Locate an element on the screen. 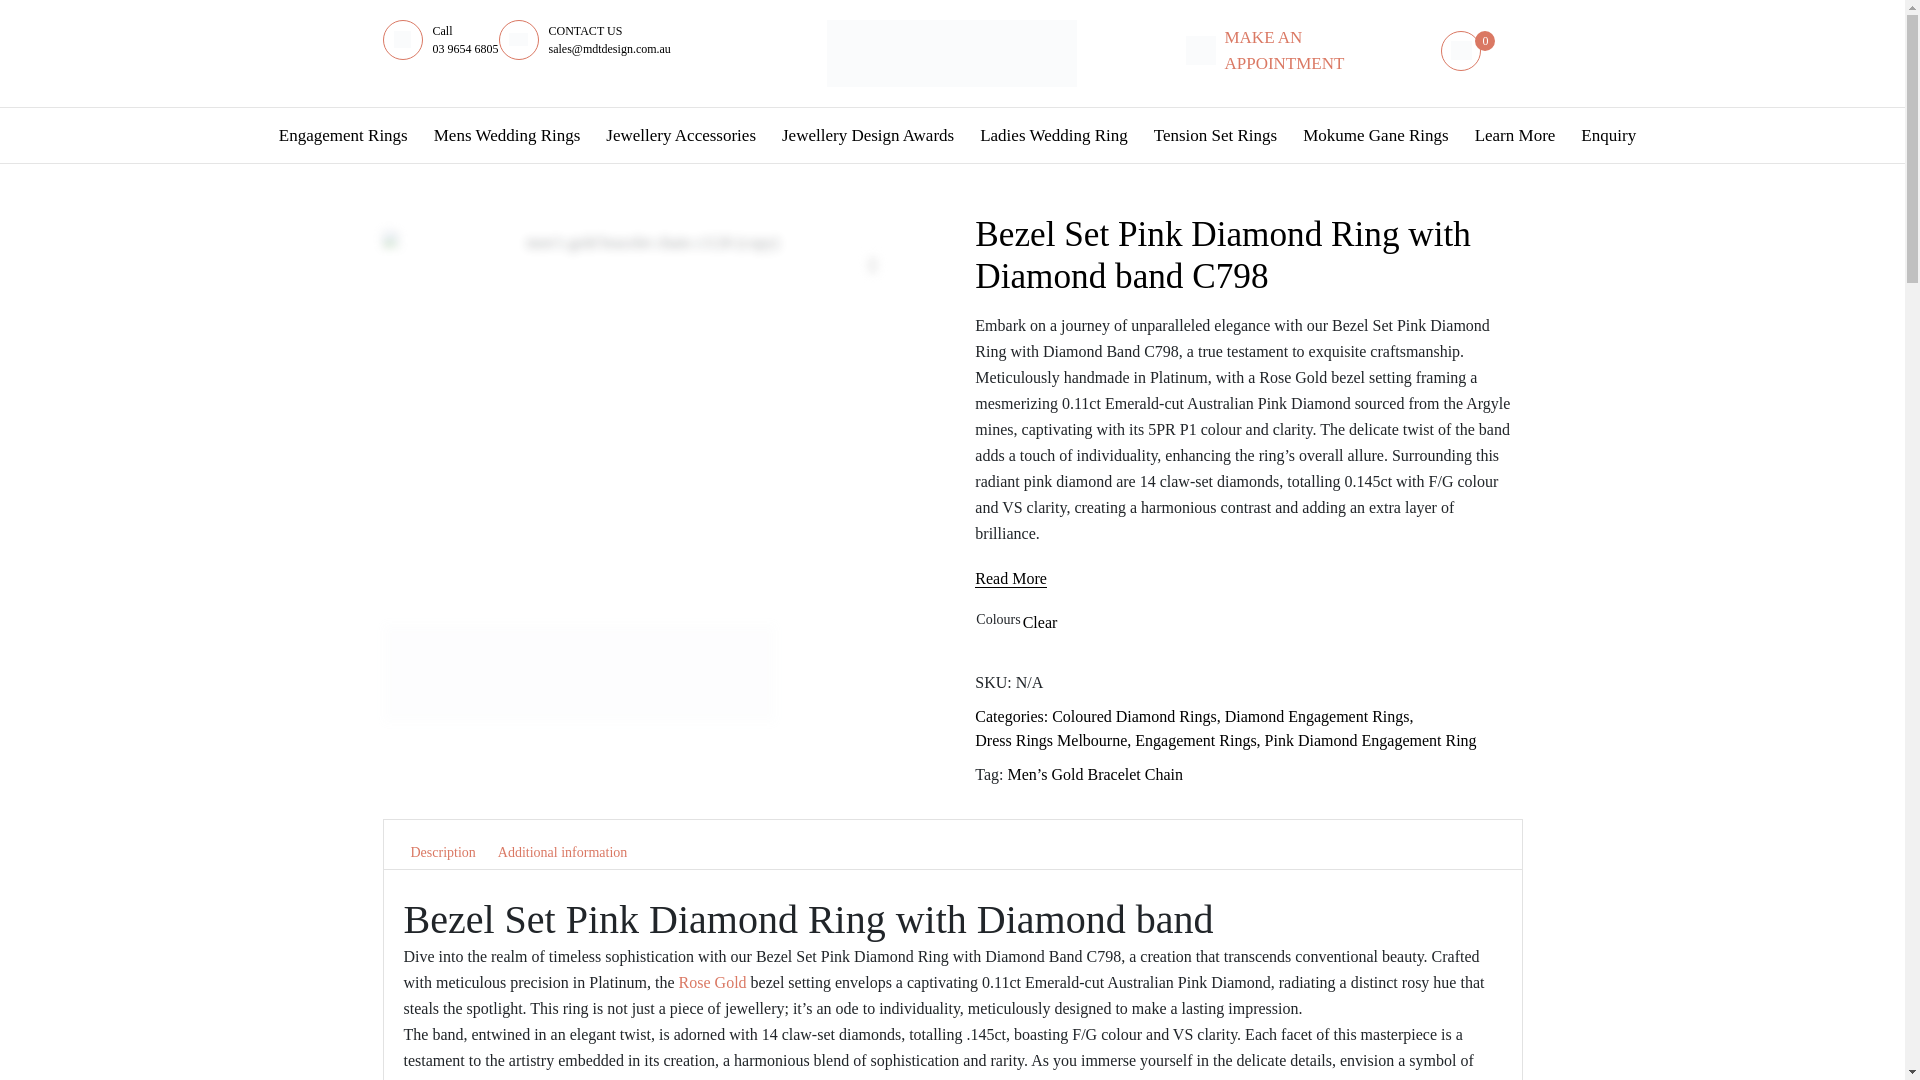 The image size is (1920, 1080). Jewellery Accessories is located at coordinates (680, 134).